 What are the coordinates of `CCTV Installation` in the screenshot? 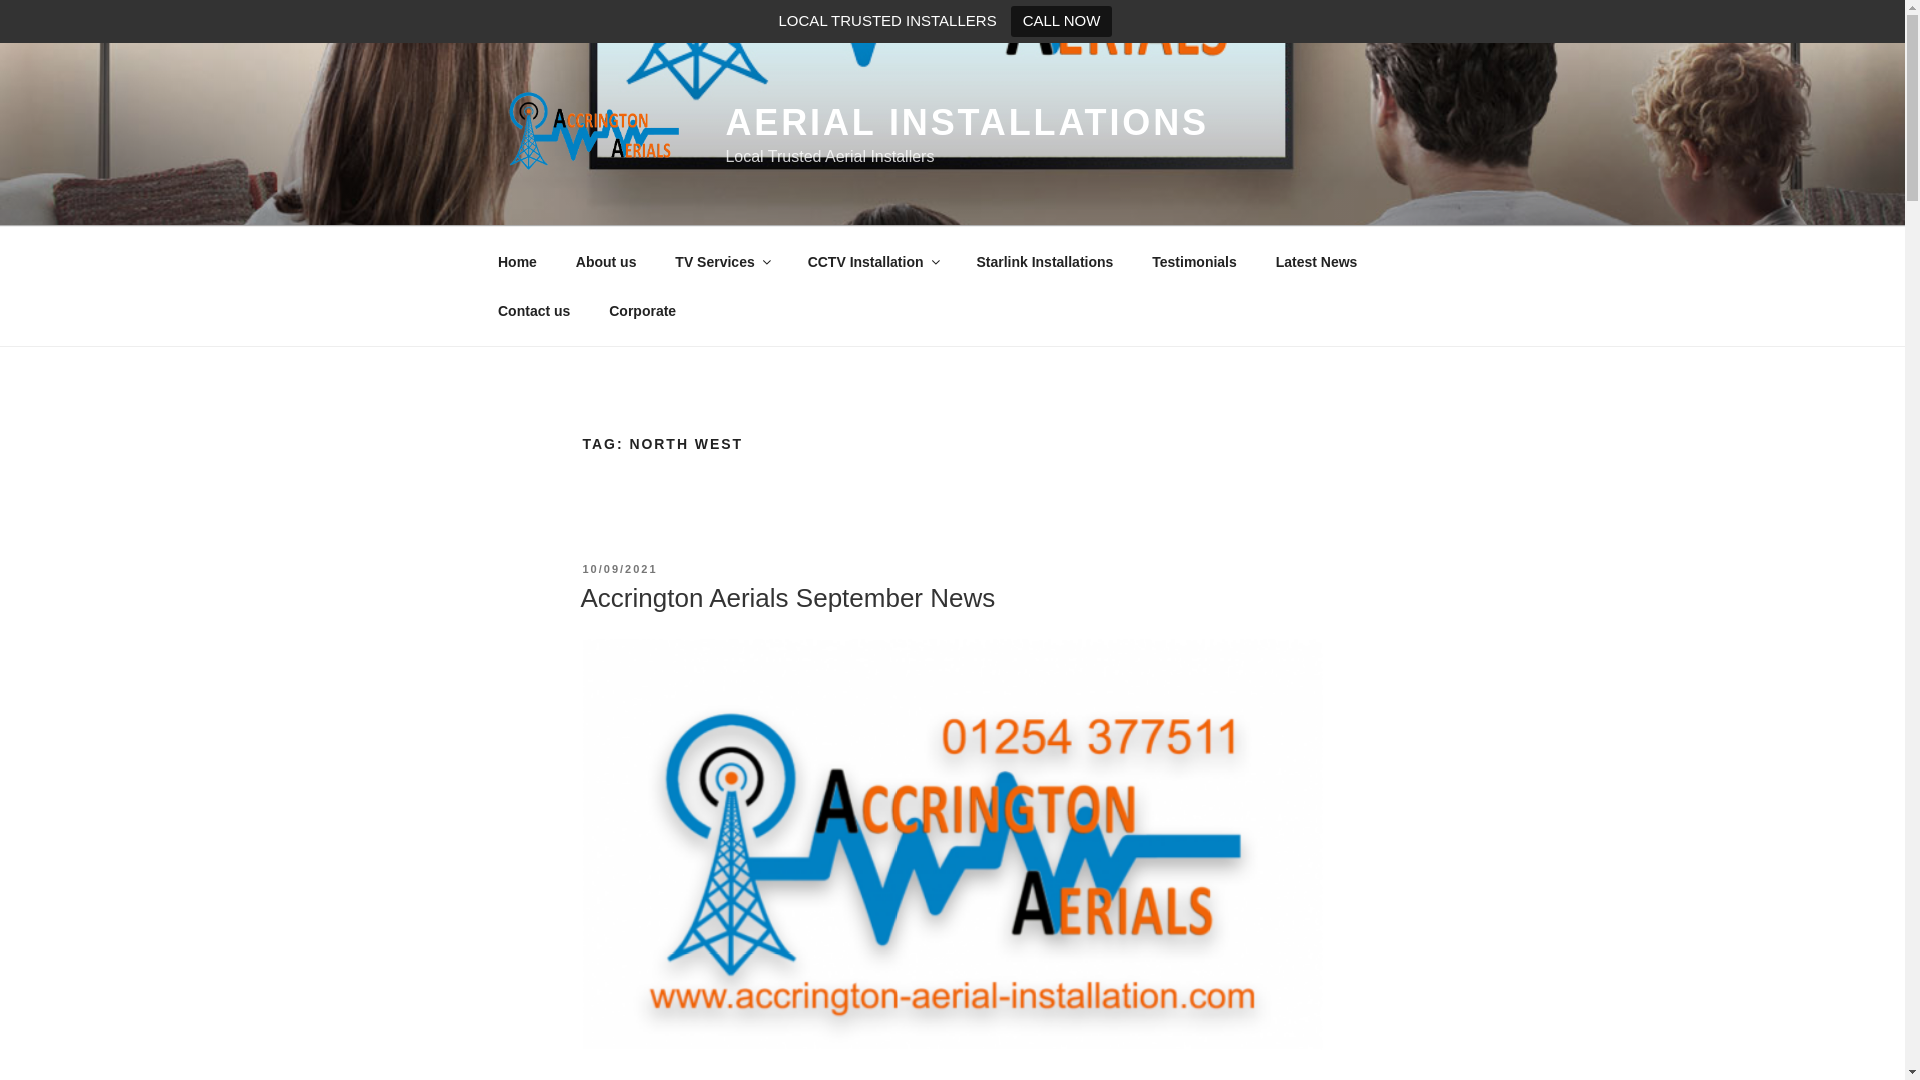 It's located at (872, 262).